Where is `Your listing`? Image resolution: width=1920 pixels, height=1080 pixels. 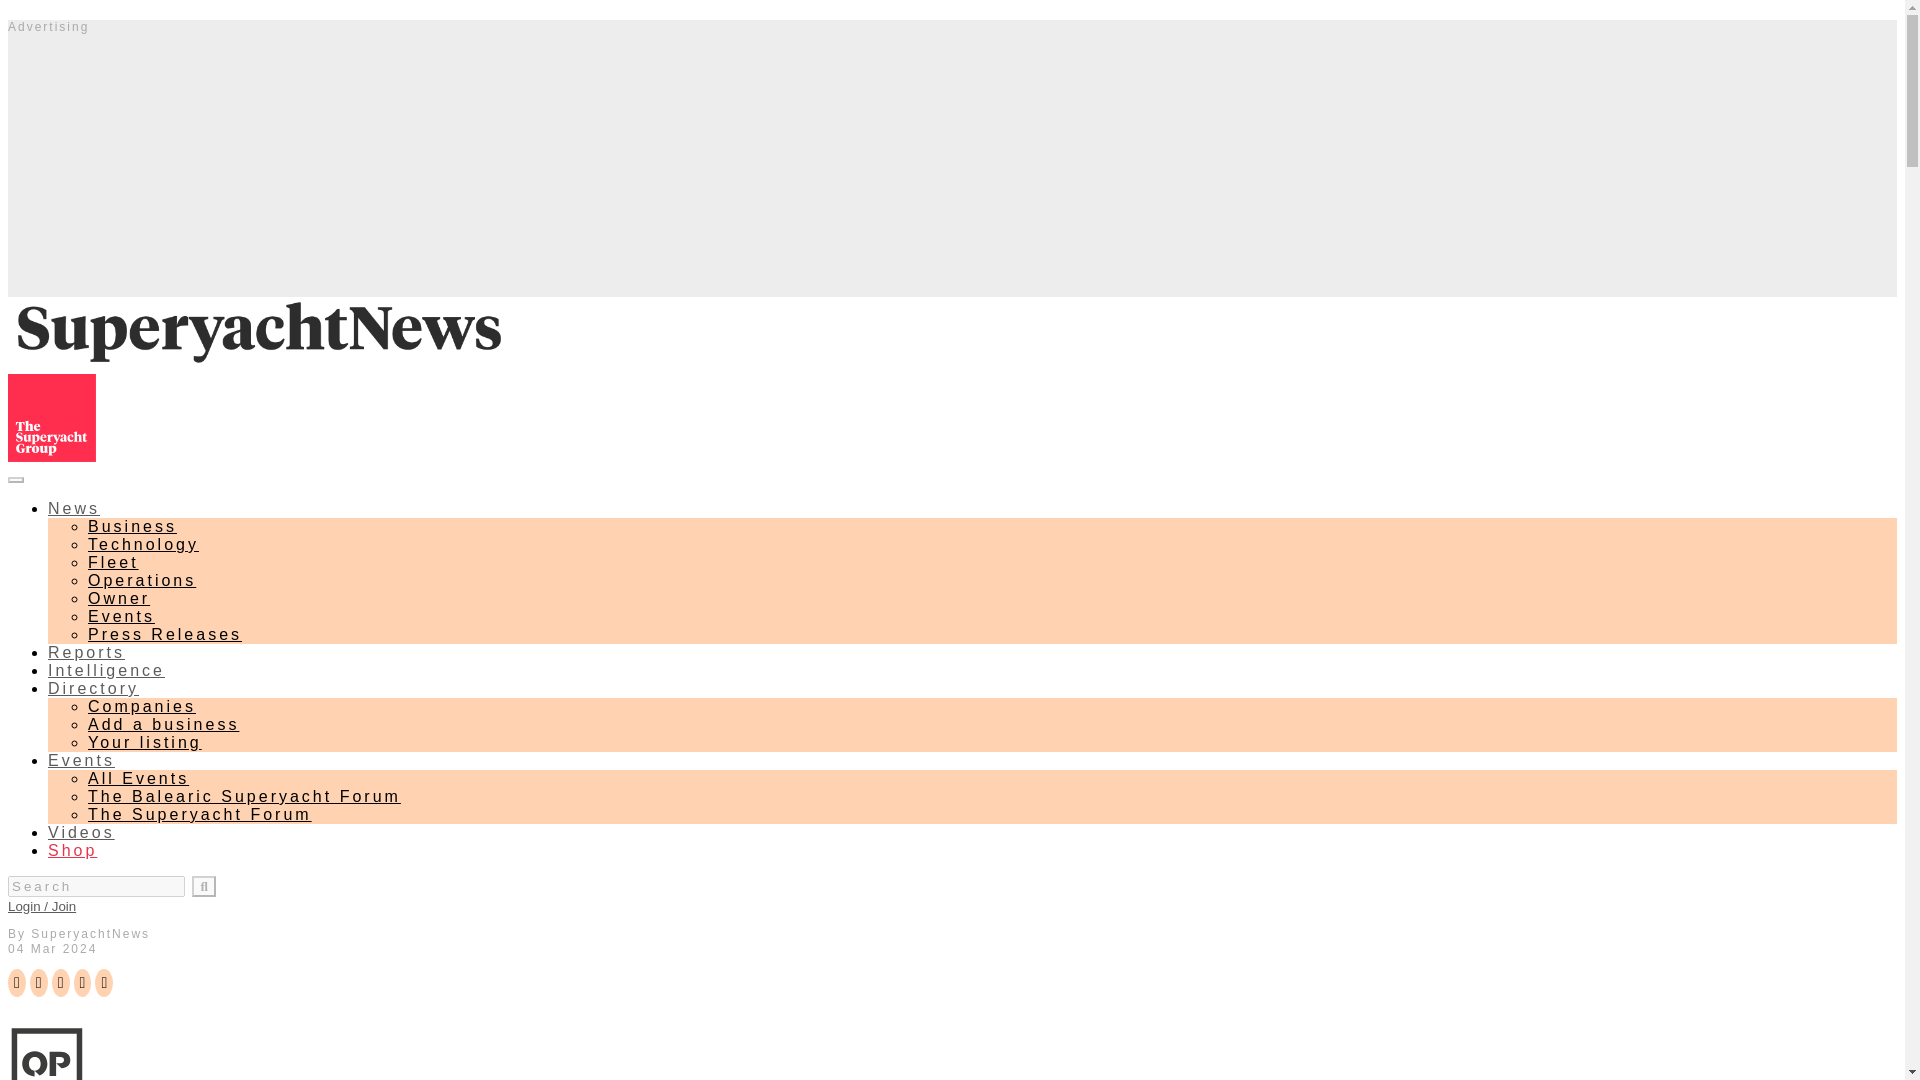
Your listing is located at coordinates (144, 742).